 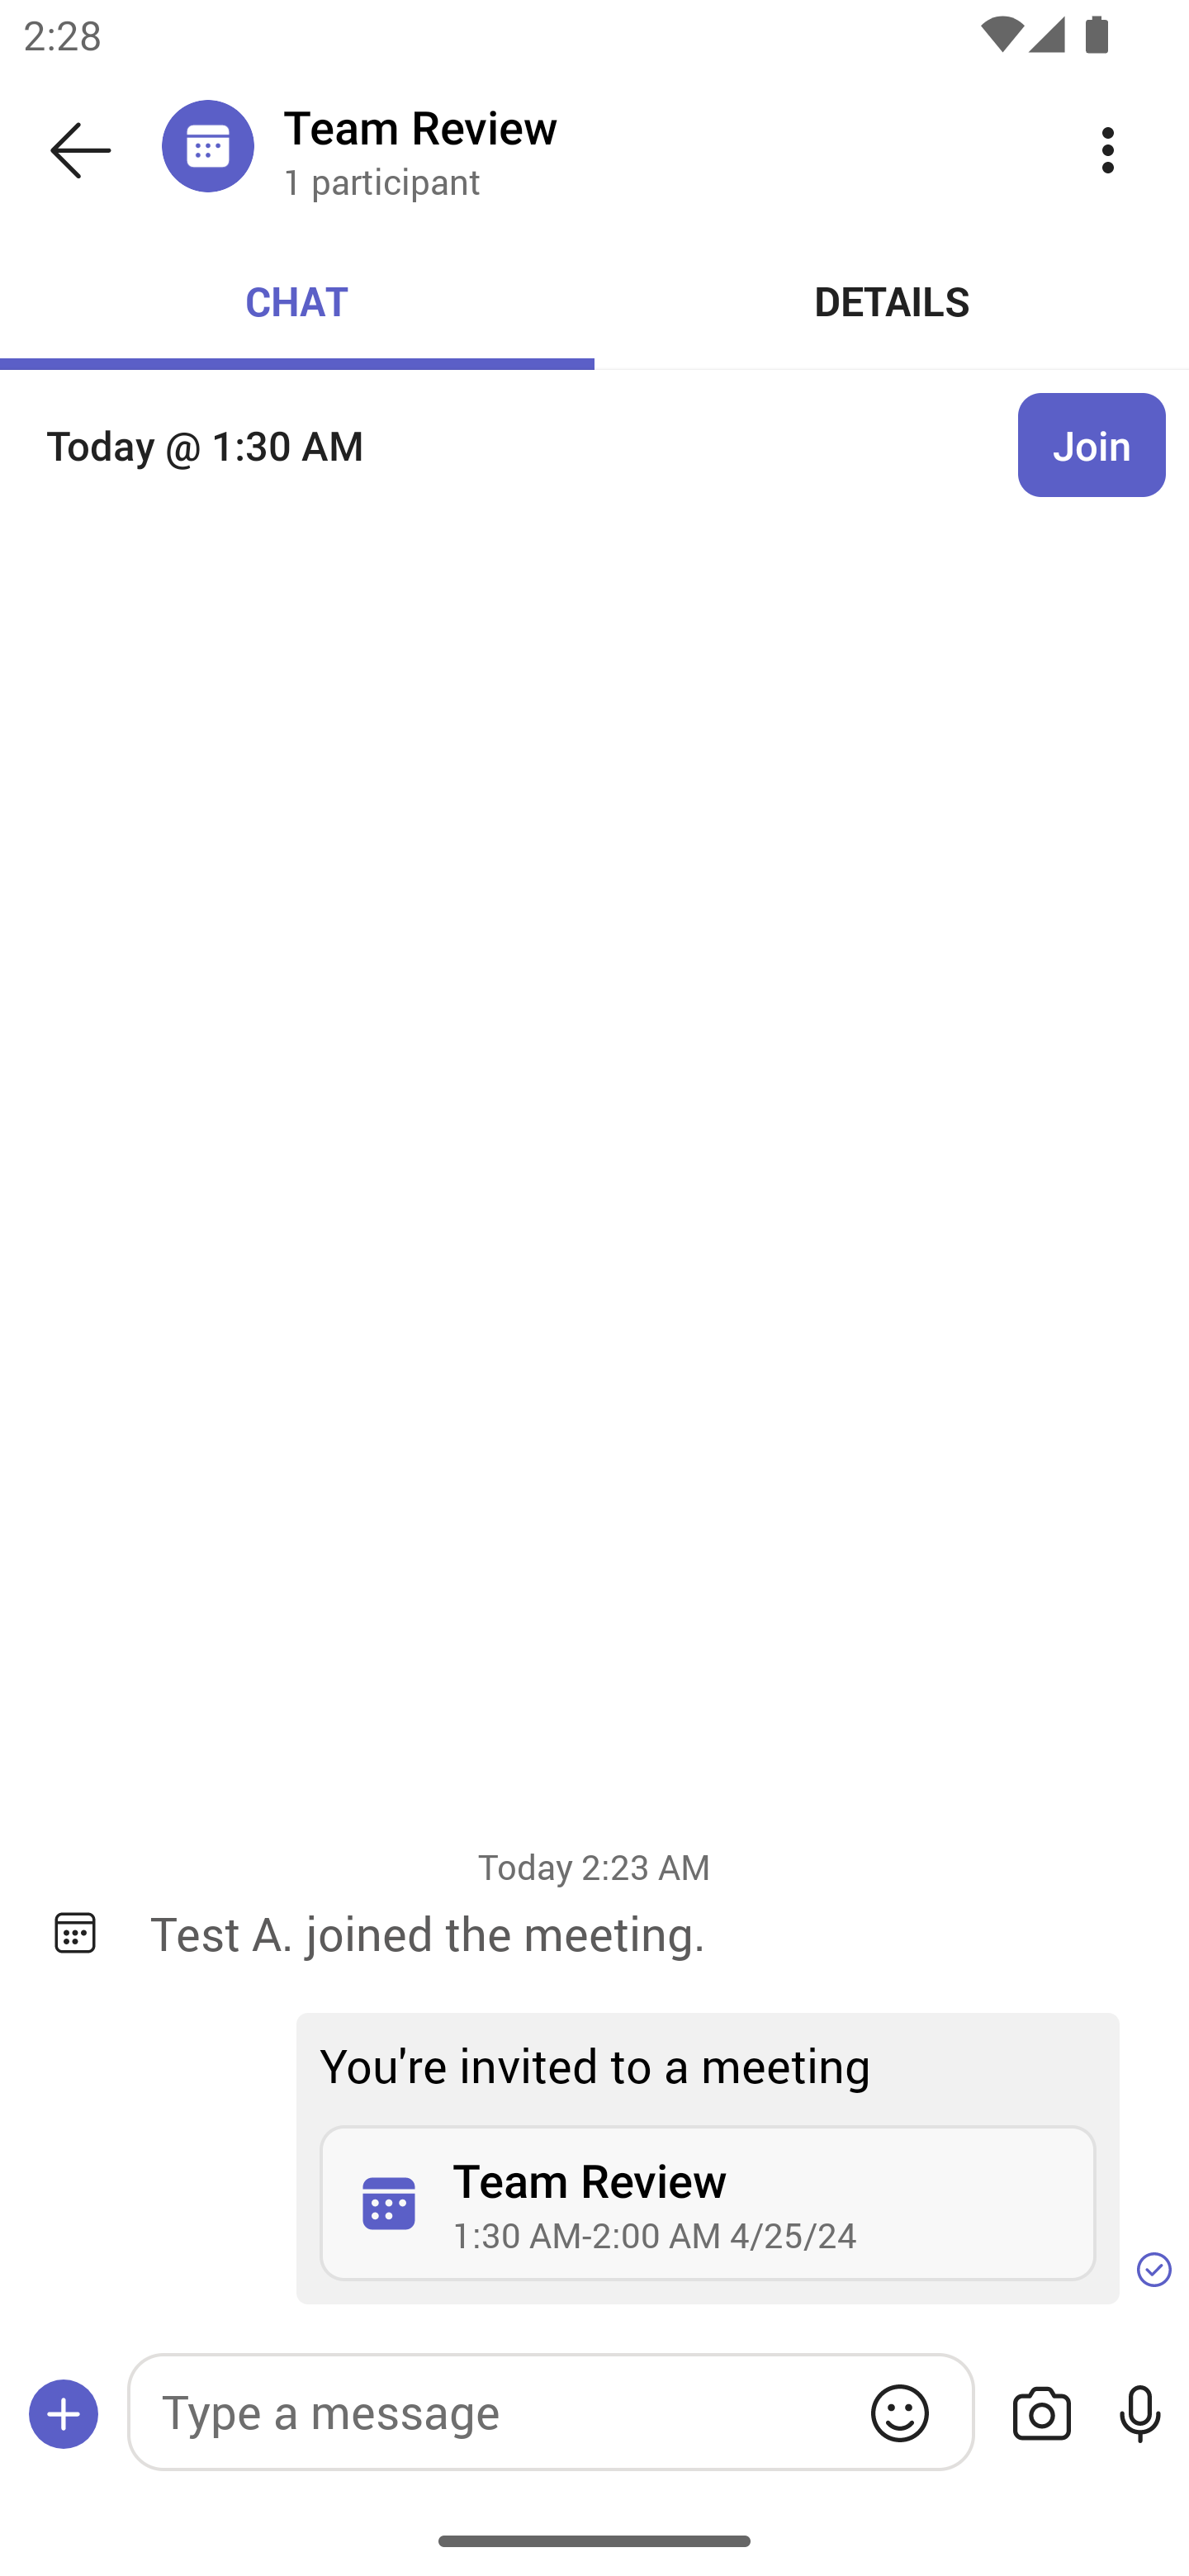 What do you see at coordinates (646, 1932) in the screenshot?
I see `Test A. joined the meeting.` at bounding box center [646, 1932].